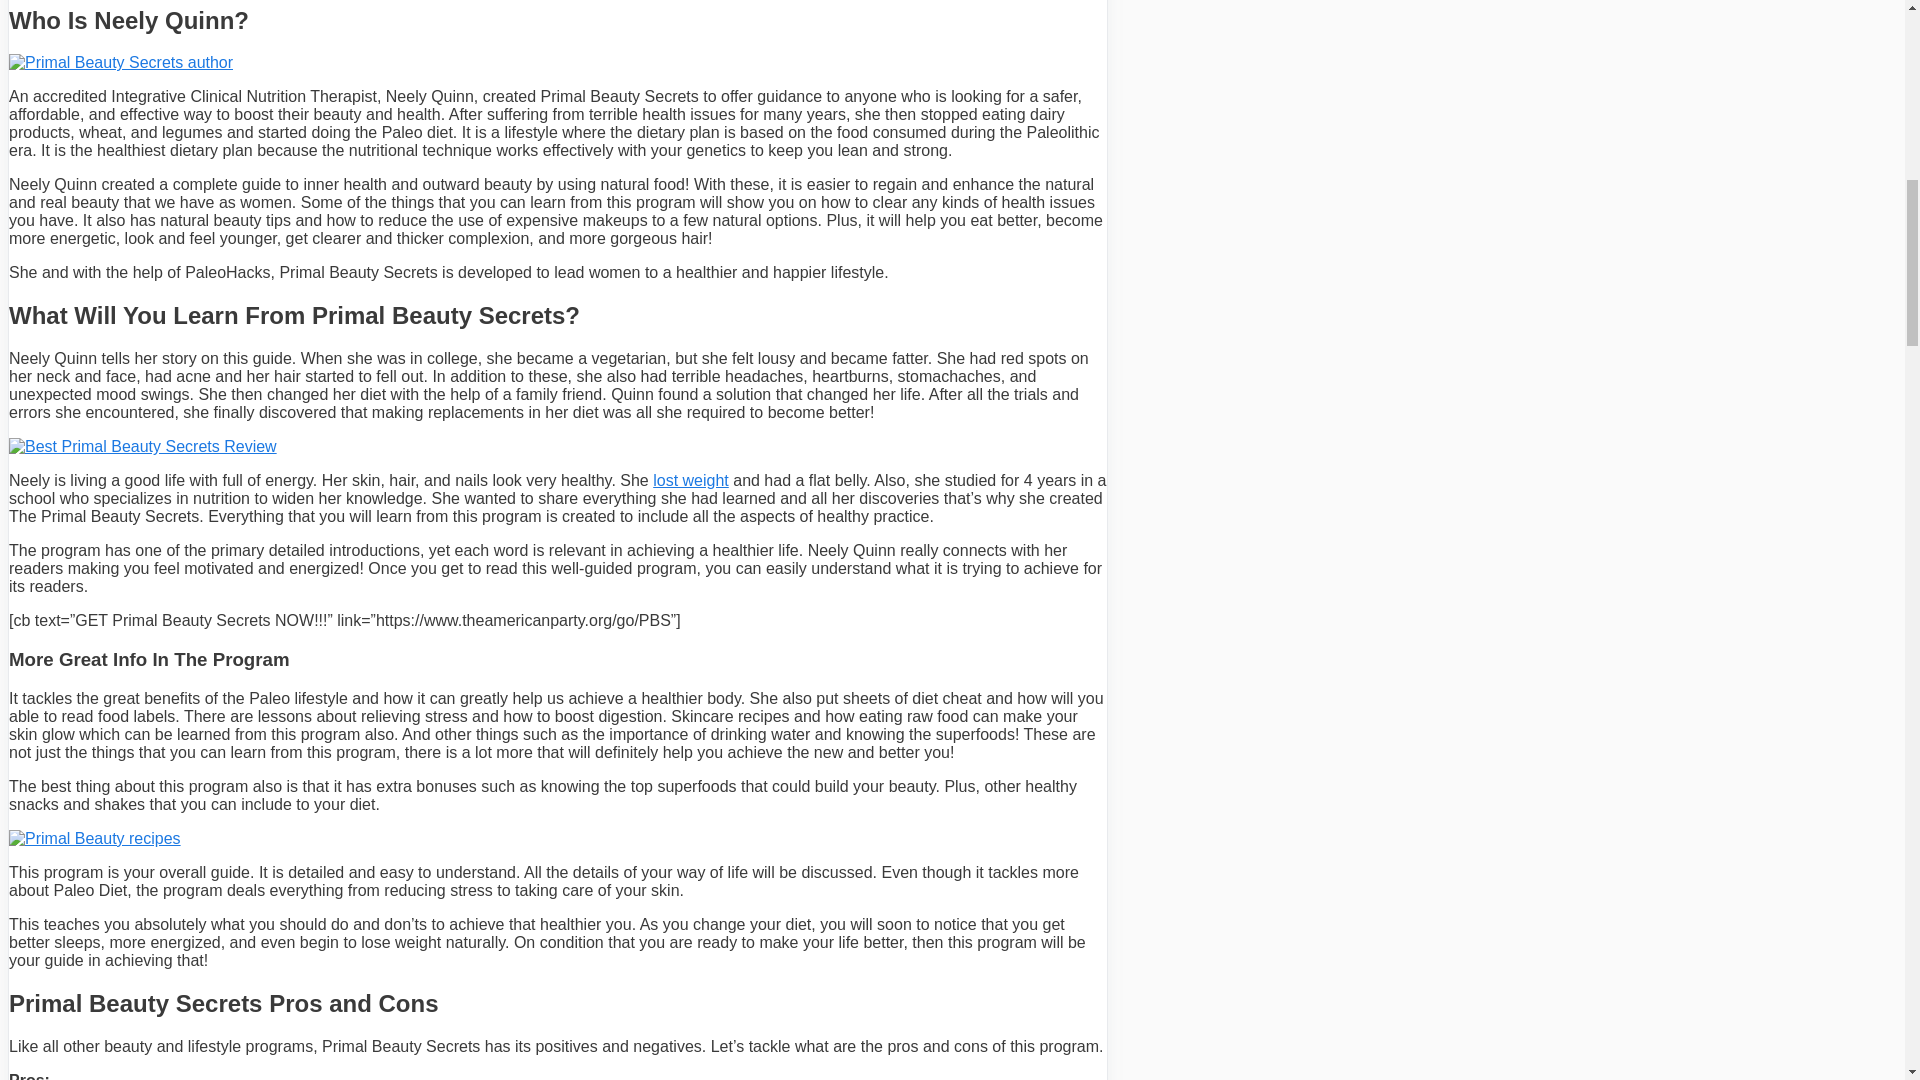 The height and width of the screenshot is (1080, 1920). What do you see at coordinates (690, 480) in the screenshot?
I see `lost weight` at bounding box center [690, 480].